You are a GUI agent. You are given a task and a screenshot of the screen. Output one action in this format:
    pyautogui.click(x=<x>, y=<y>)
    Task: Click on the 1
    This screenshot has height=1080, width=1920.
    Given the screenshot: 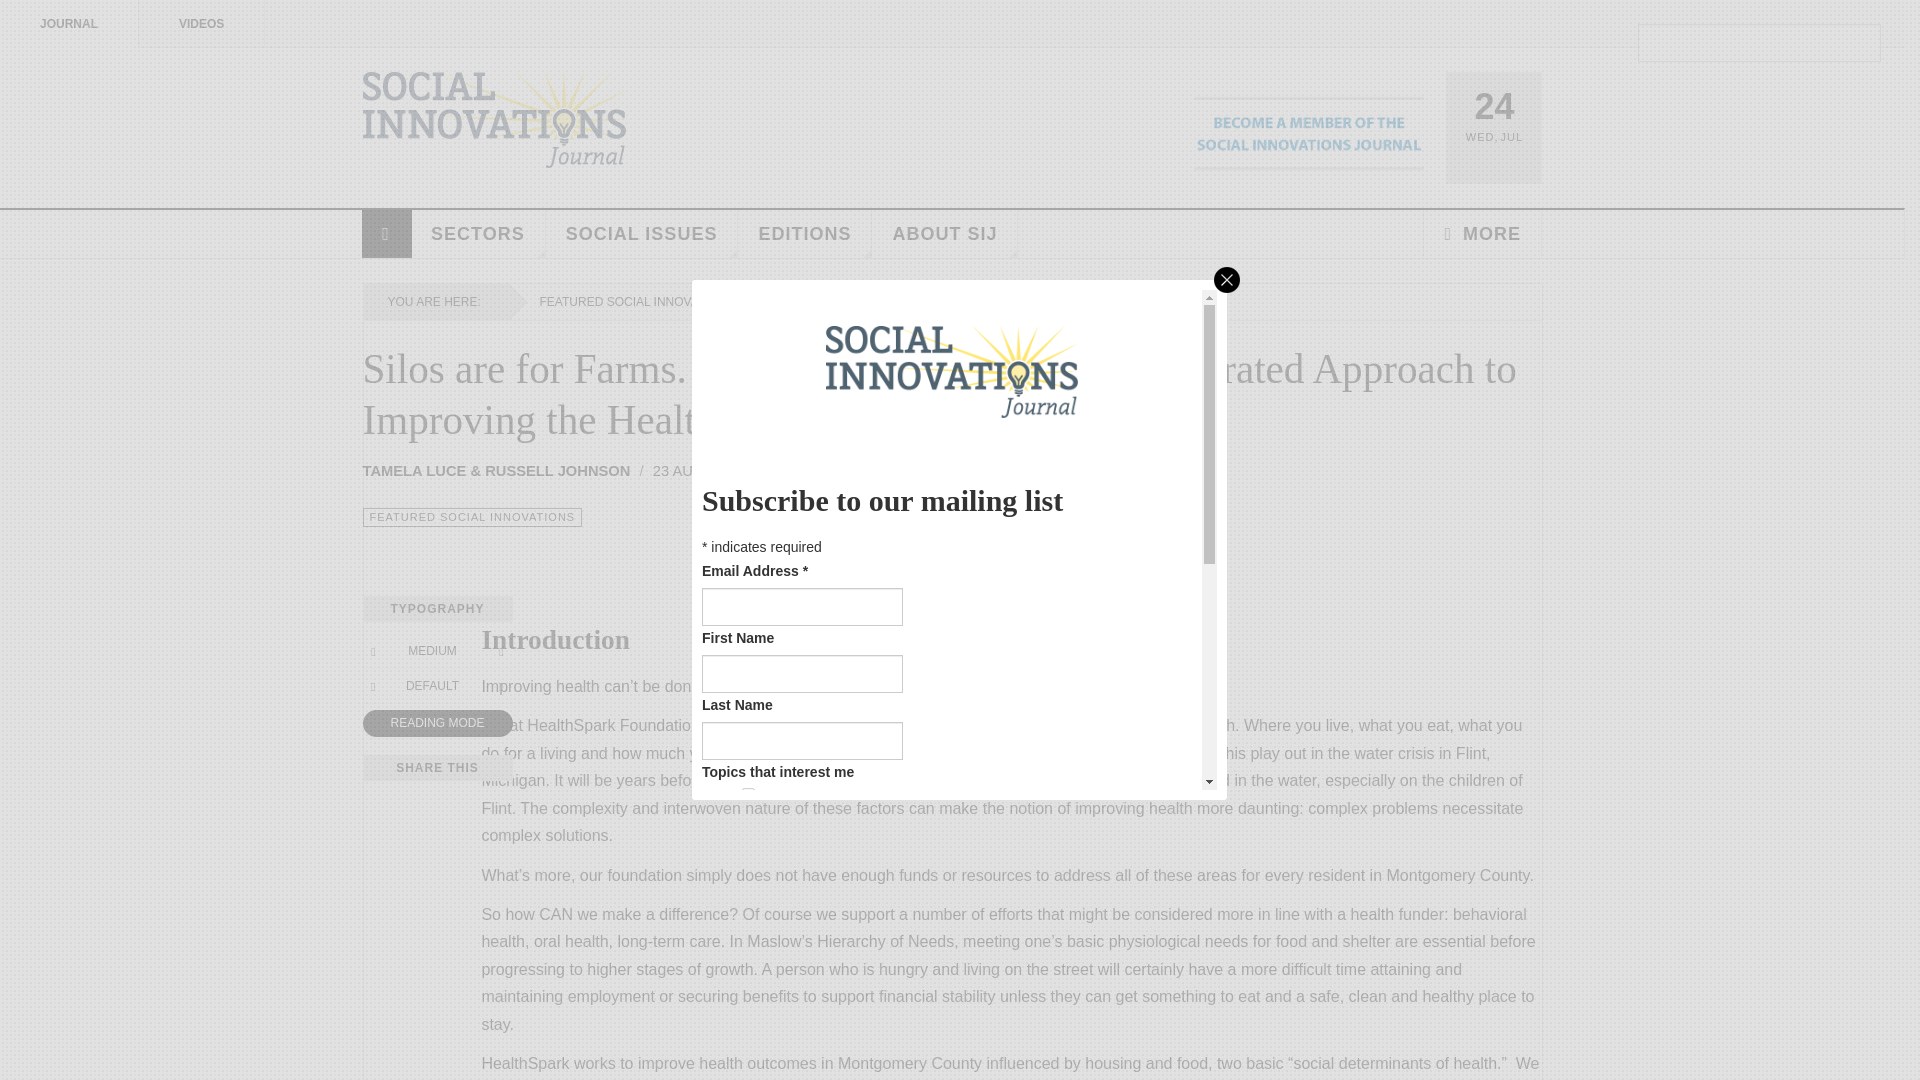 What is the action you would take?
    pyautogui.click(x=748, y=794)
    